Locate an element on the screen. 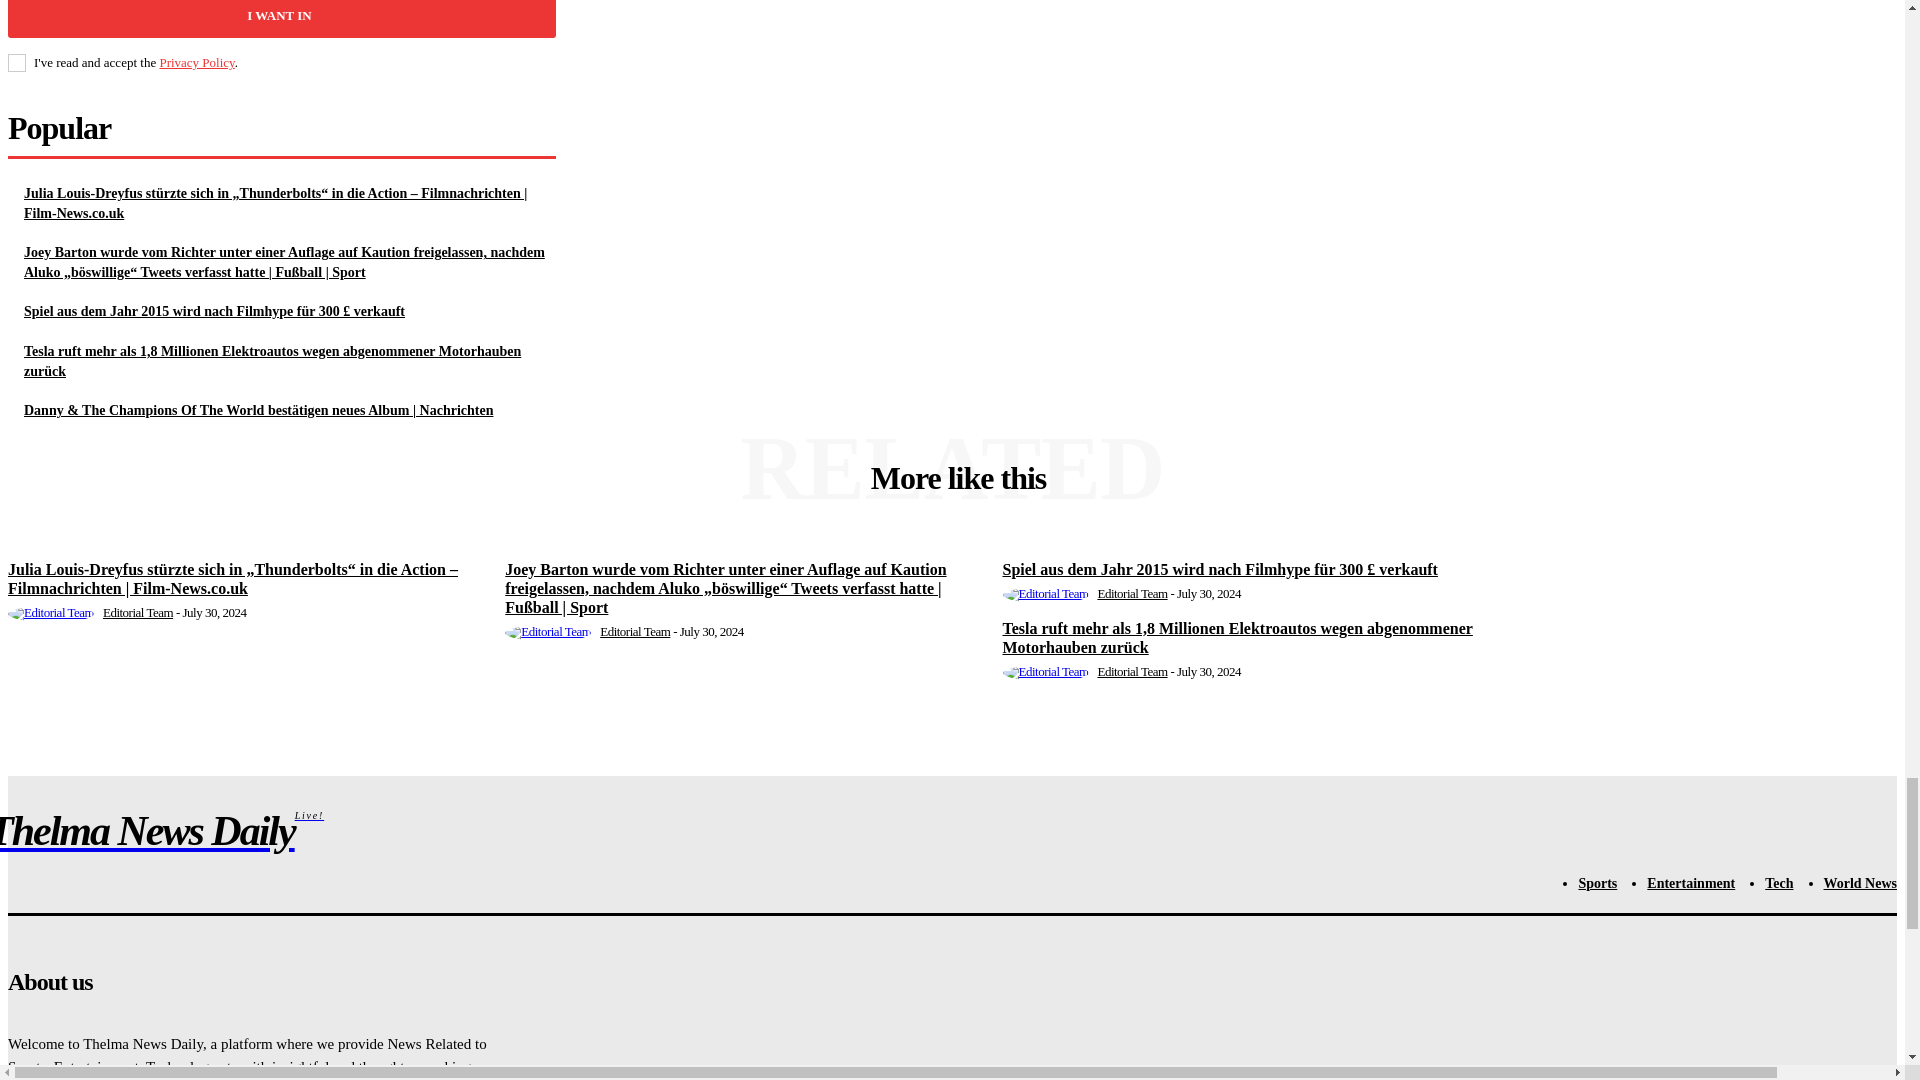 This screenshot has width=1920, height=1080. I WANT IN is located at coordinates (282, 18).